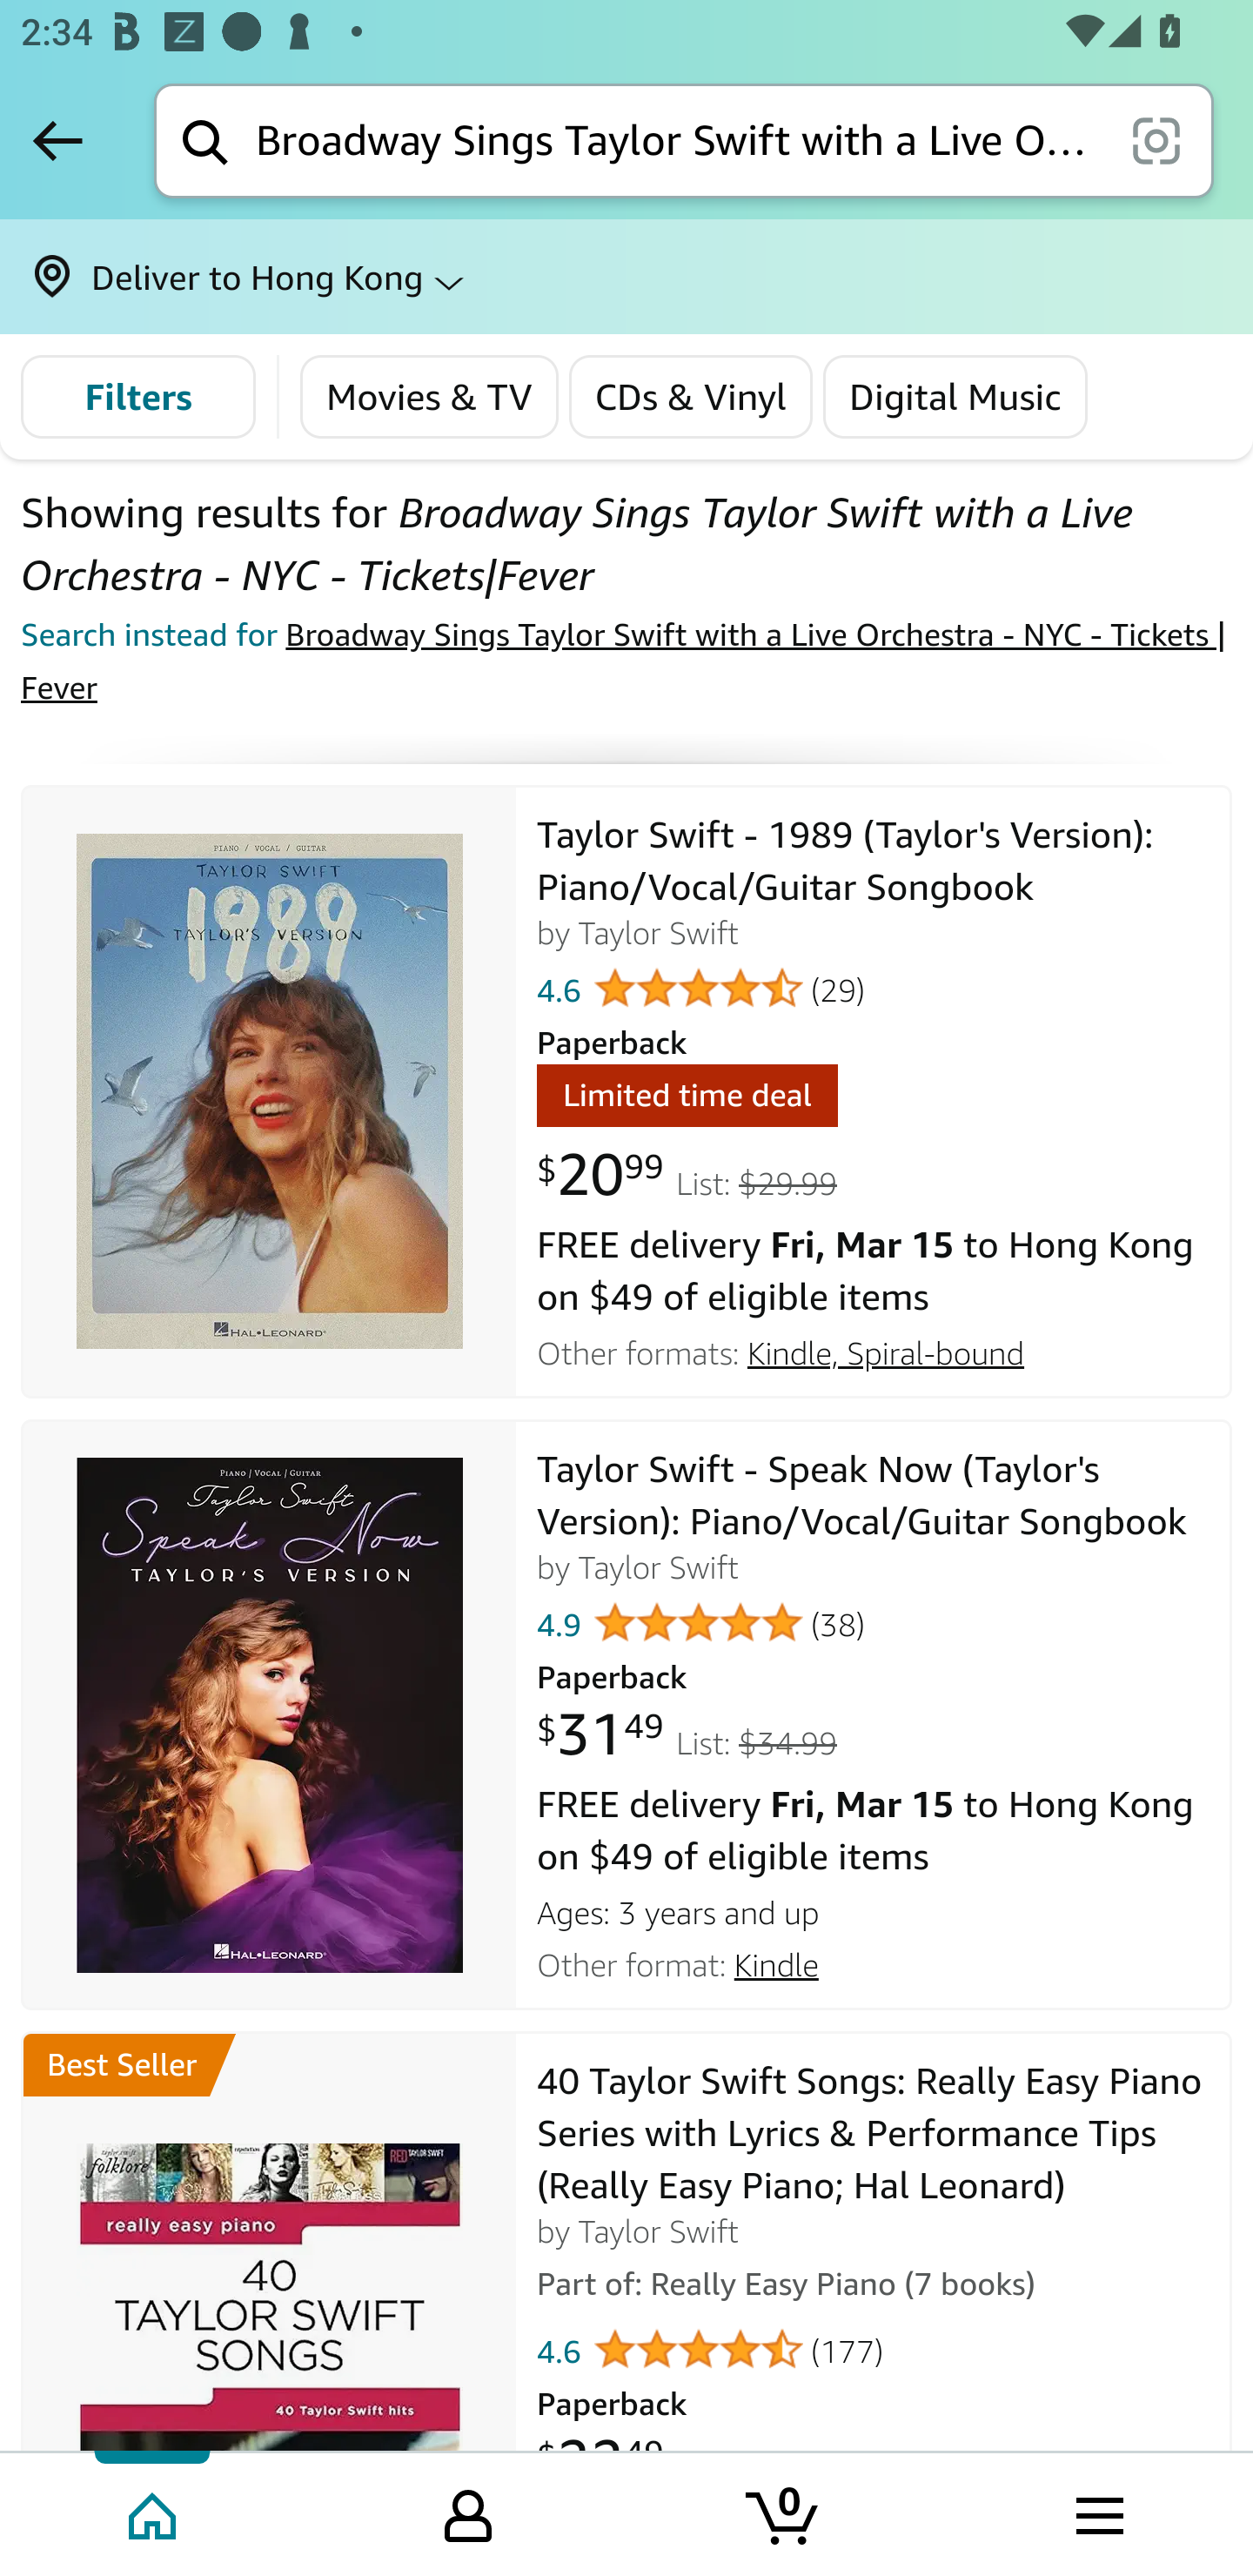 The width and height of the screenshot is (1253, 2576). I want to click on scan it, so click(1156, 139).